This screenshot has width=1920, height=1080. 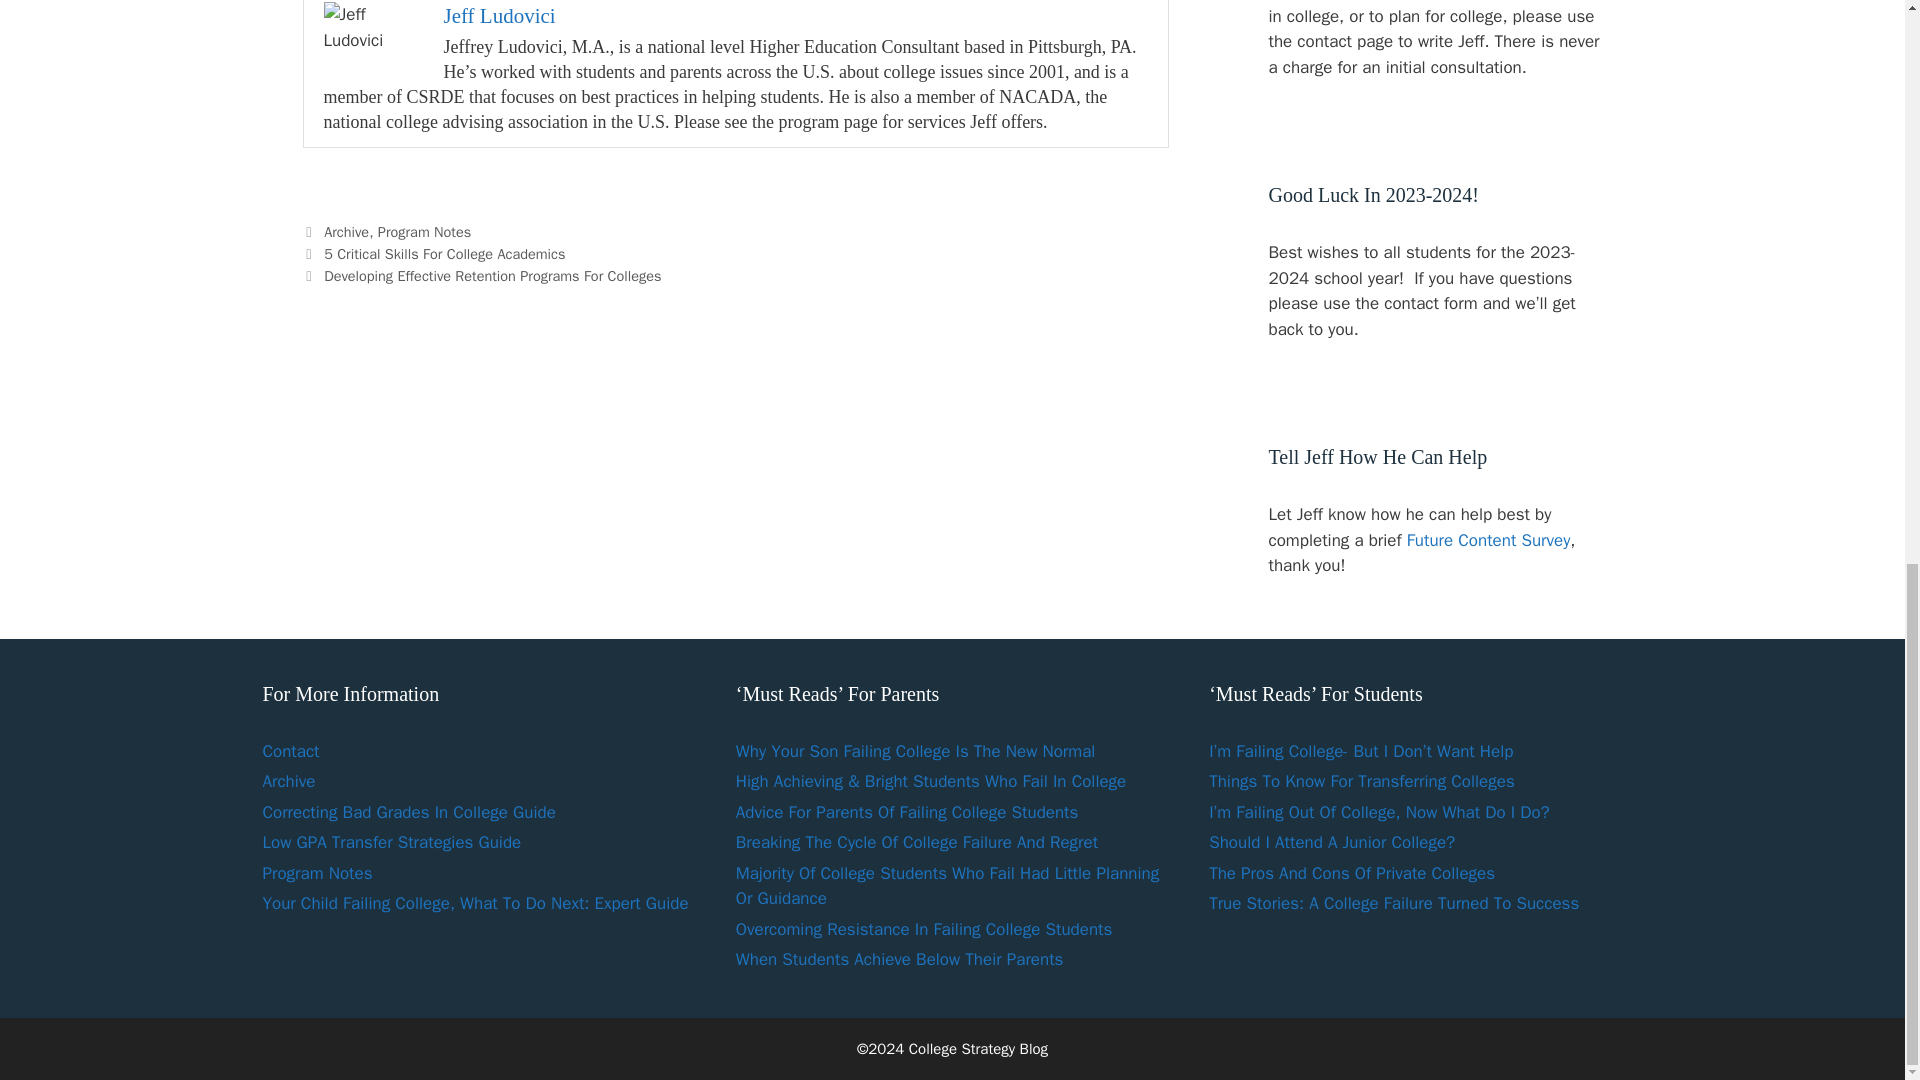 What do you see at coordinates (500, 16) in the screenshot?
I see `Jeff Ludovici` at bounding box center [500, 16].